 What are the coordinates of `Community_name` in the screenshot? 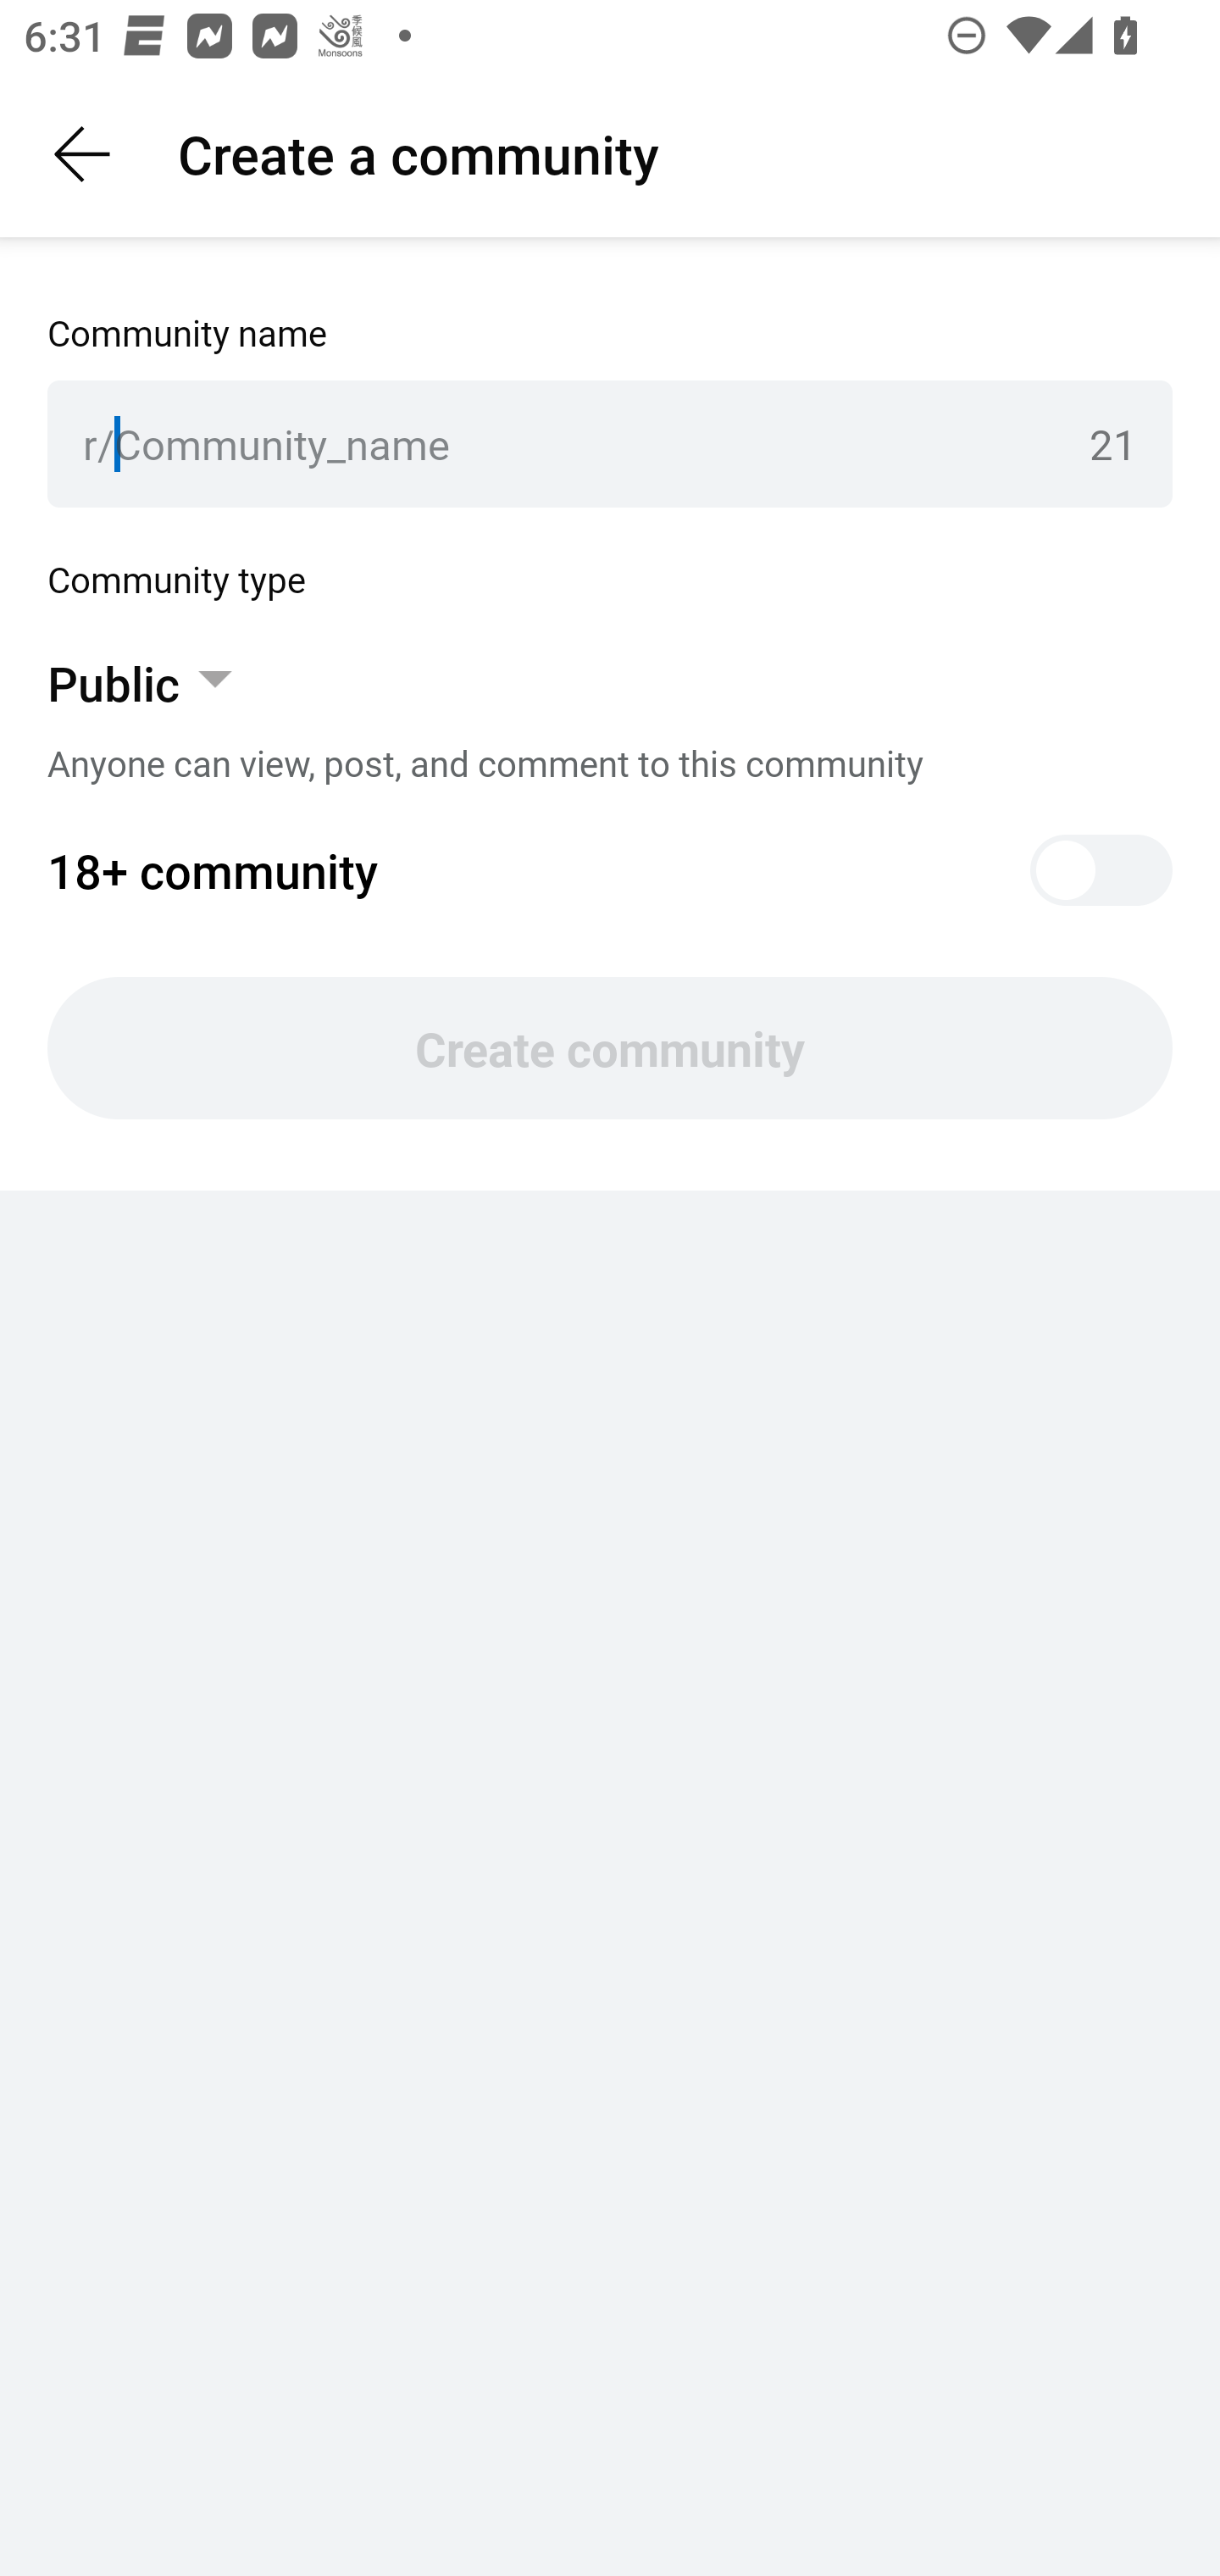 It's located at (590, 444).